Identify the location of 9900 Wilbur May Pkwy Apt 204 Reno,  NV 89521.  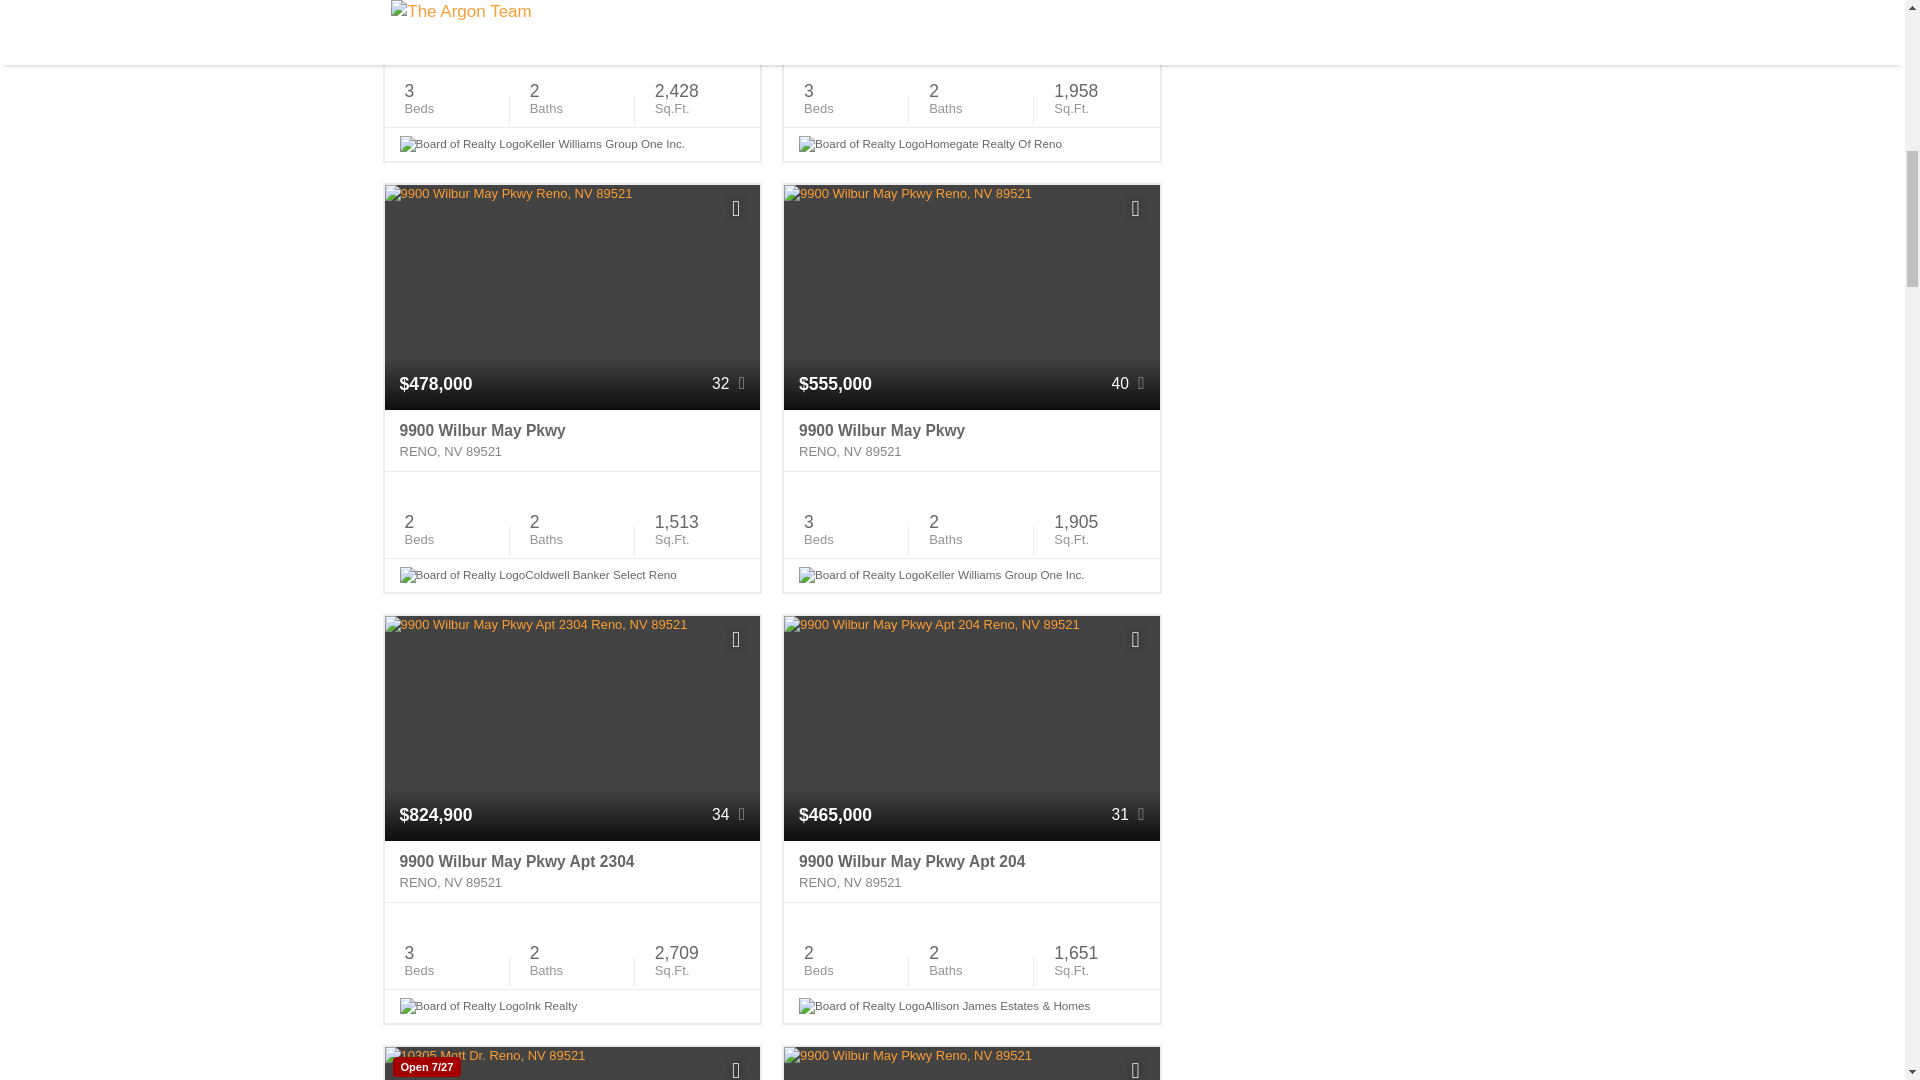
(971, 872).